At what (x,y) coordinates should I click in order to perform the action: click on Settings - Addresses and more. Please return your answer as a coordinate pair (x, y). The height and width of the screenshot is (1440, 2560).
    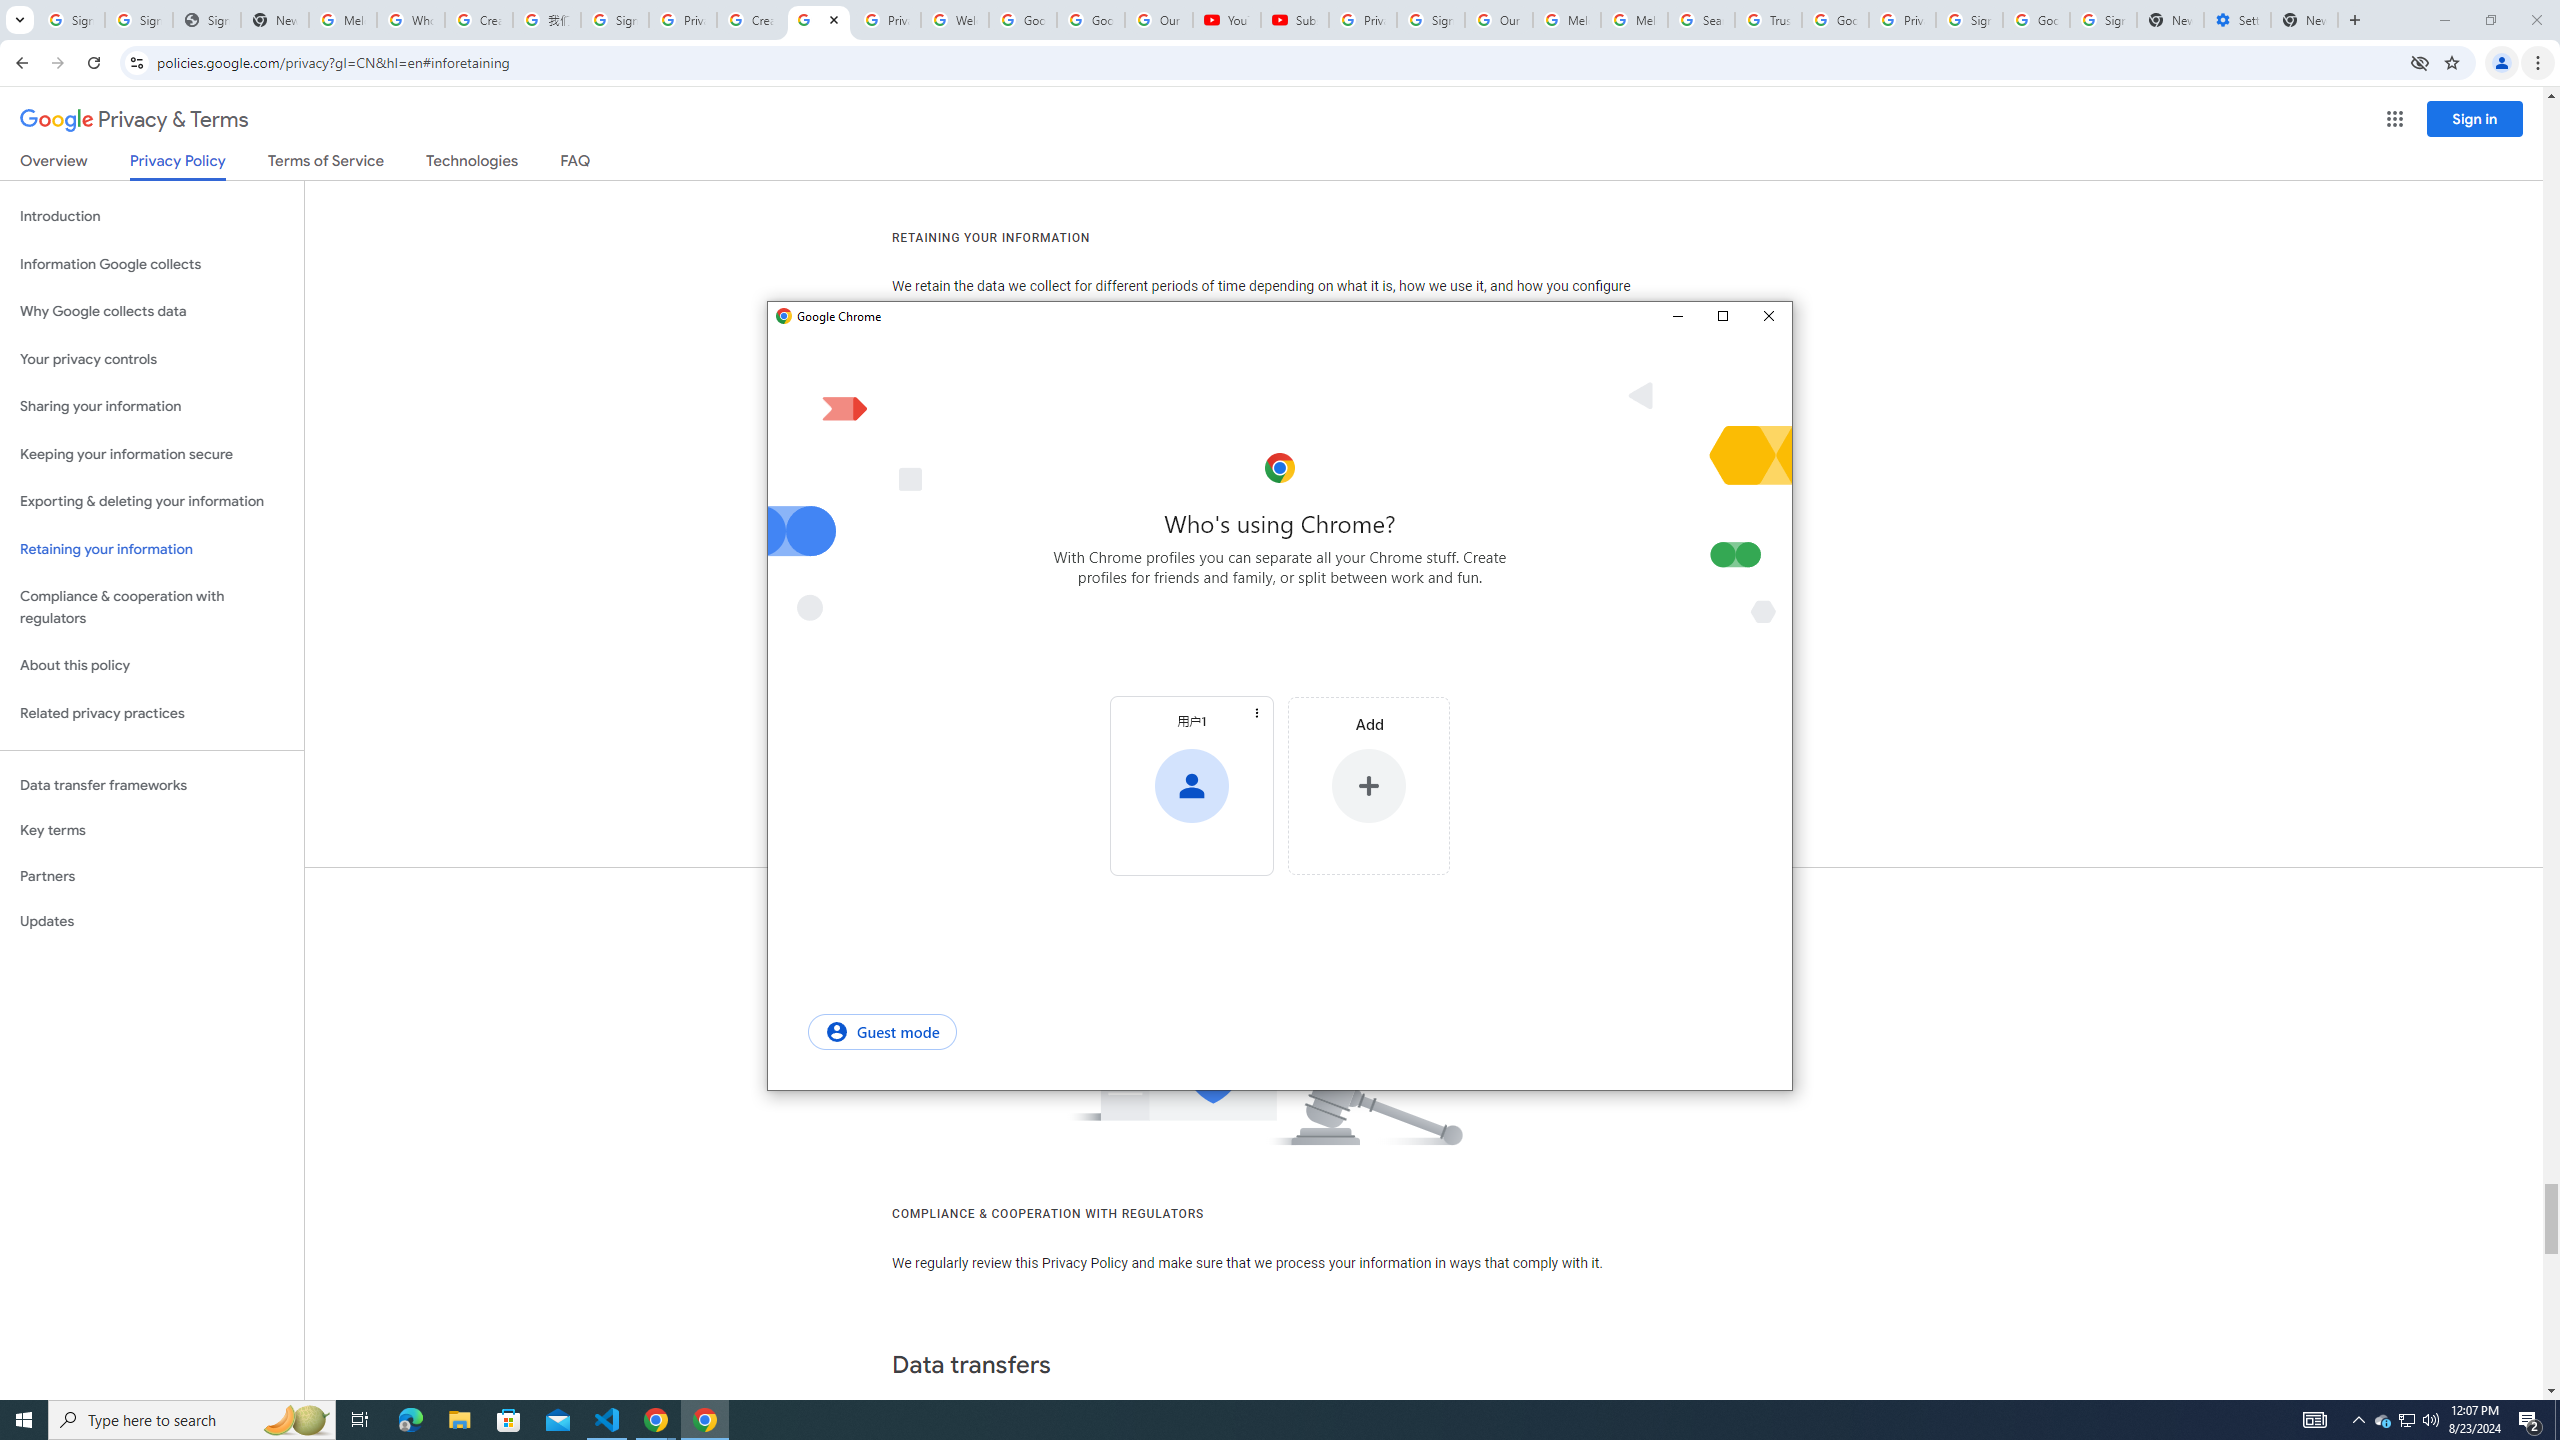
    Looking at the image, I should click on (2236, 20).